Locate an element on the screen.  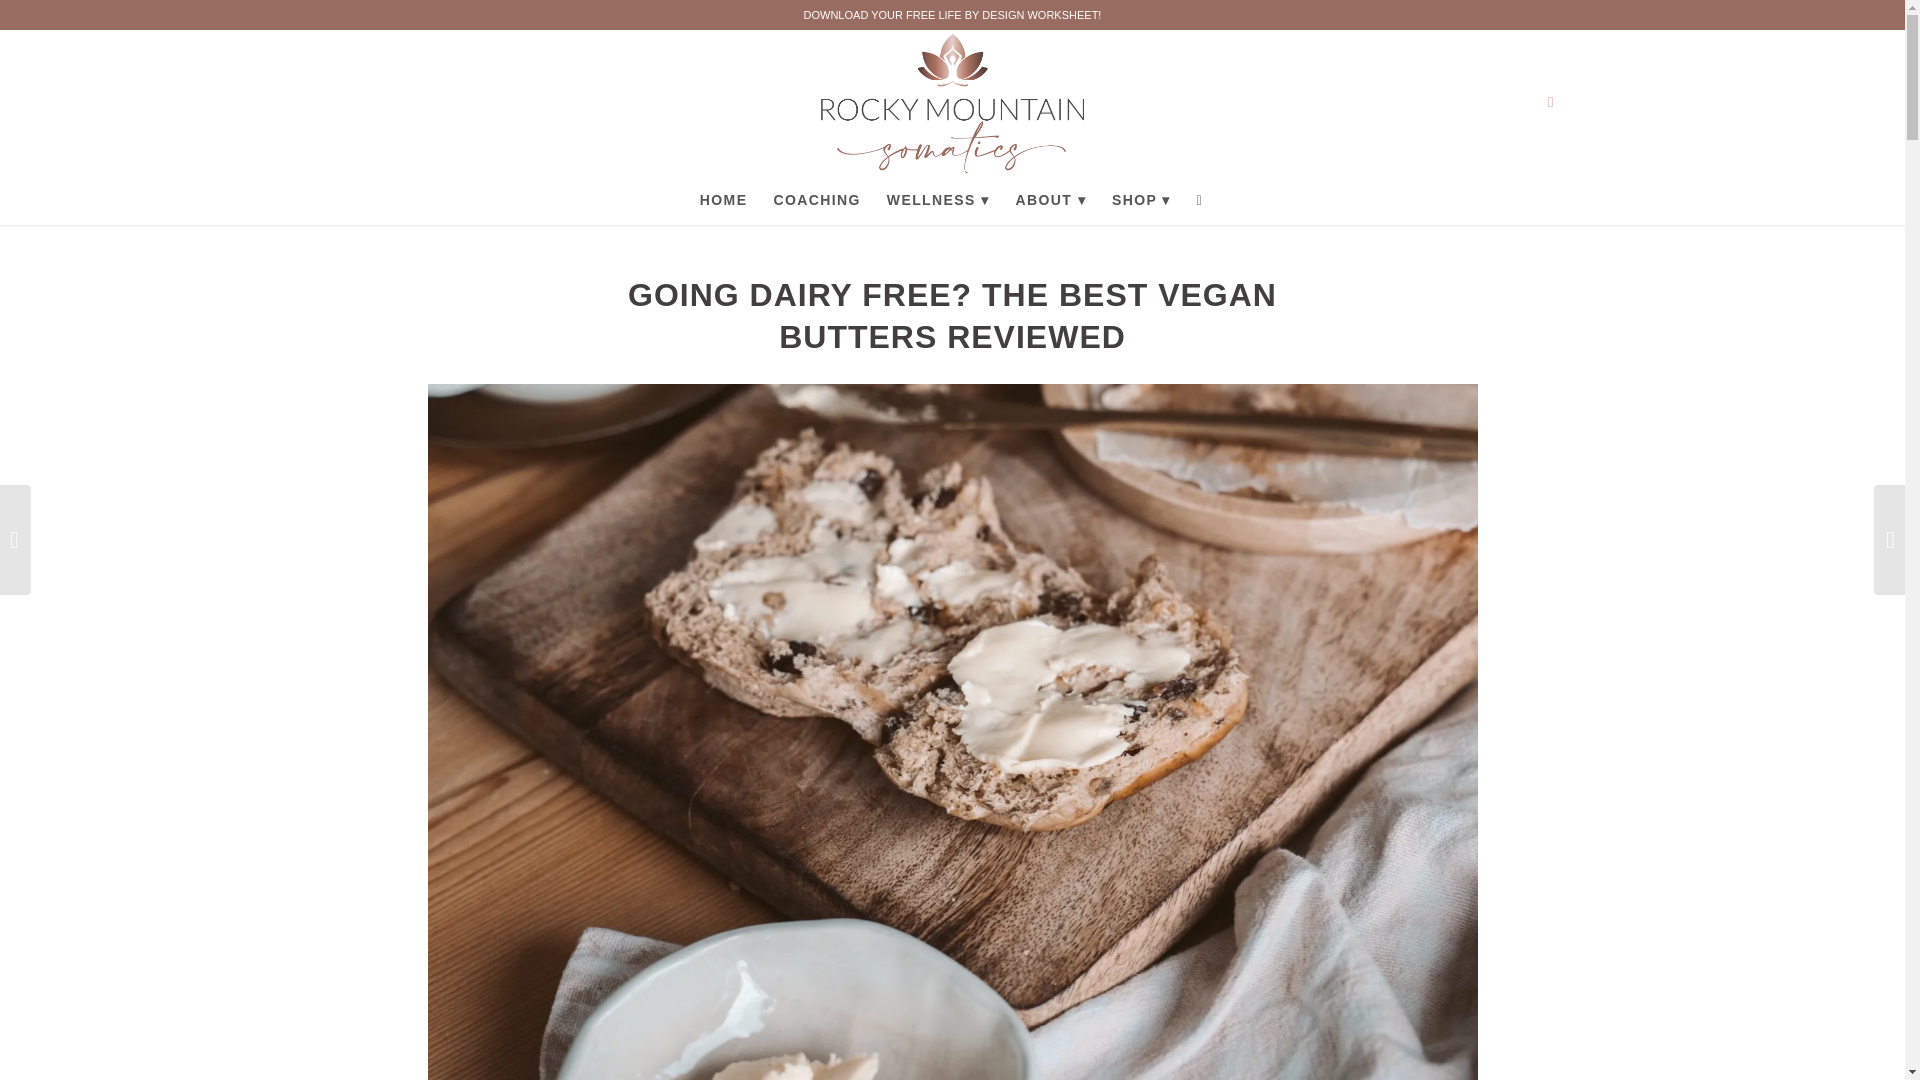
FREE LIFE BY DESIGN is located at coordinates (964, 14).